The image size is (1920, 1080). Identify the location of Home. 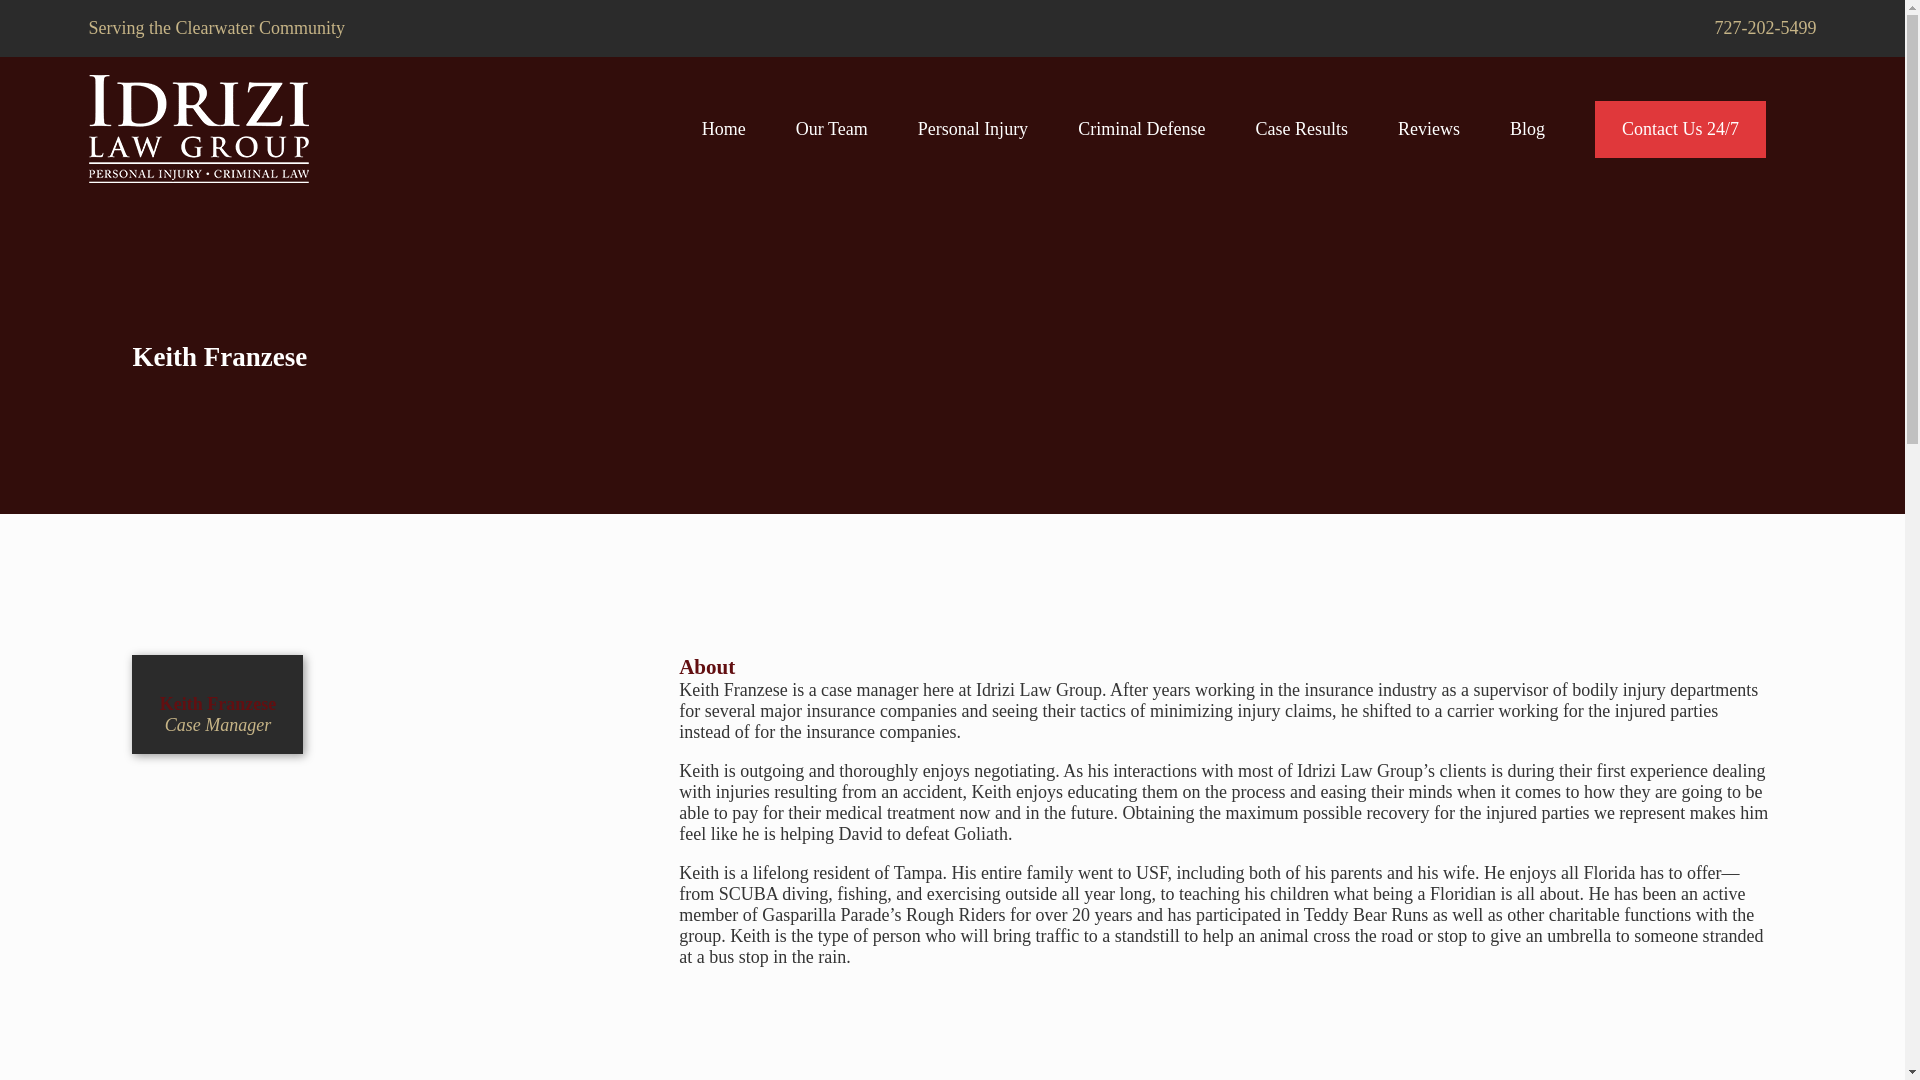
(198, 128).